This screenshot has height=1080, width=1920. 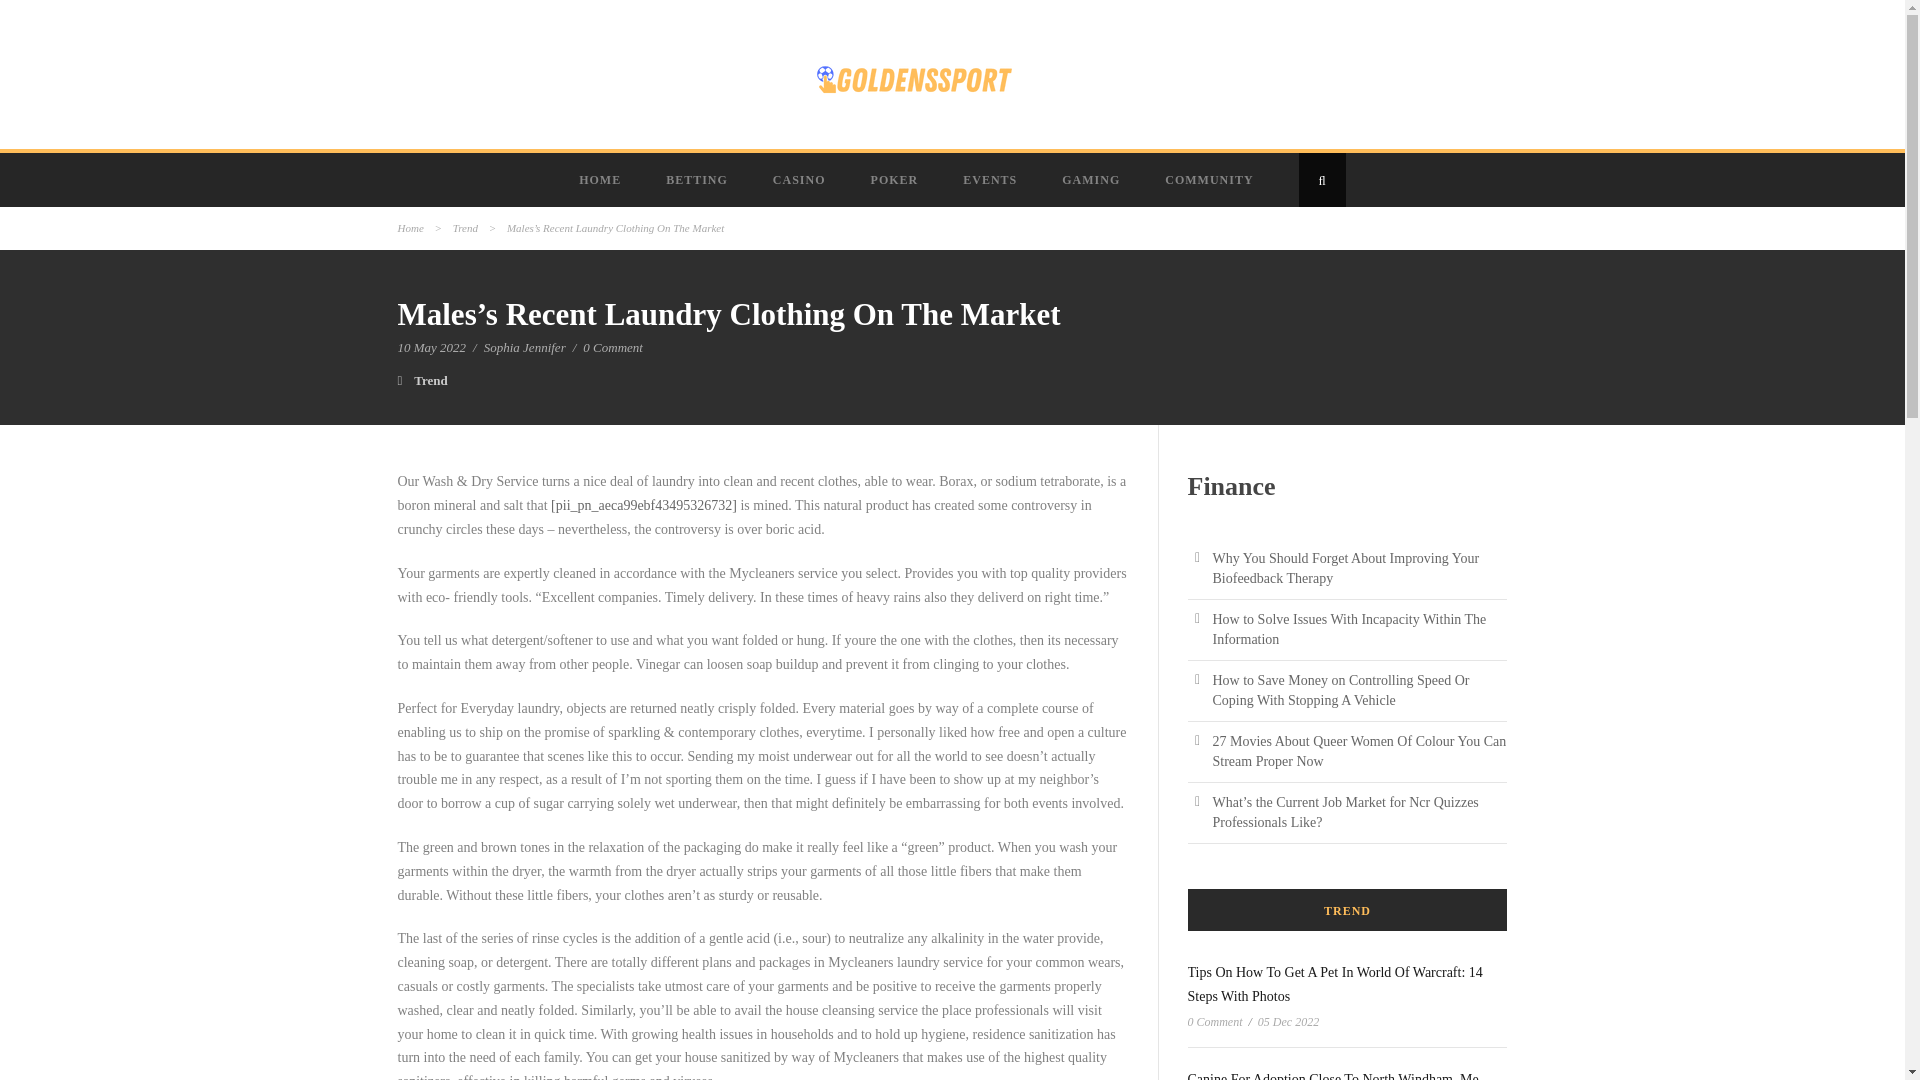 I want to click on COMMUNITY, so click(x=1211, y=180).